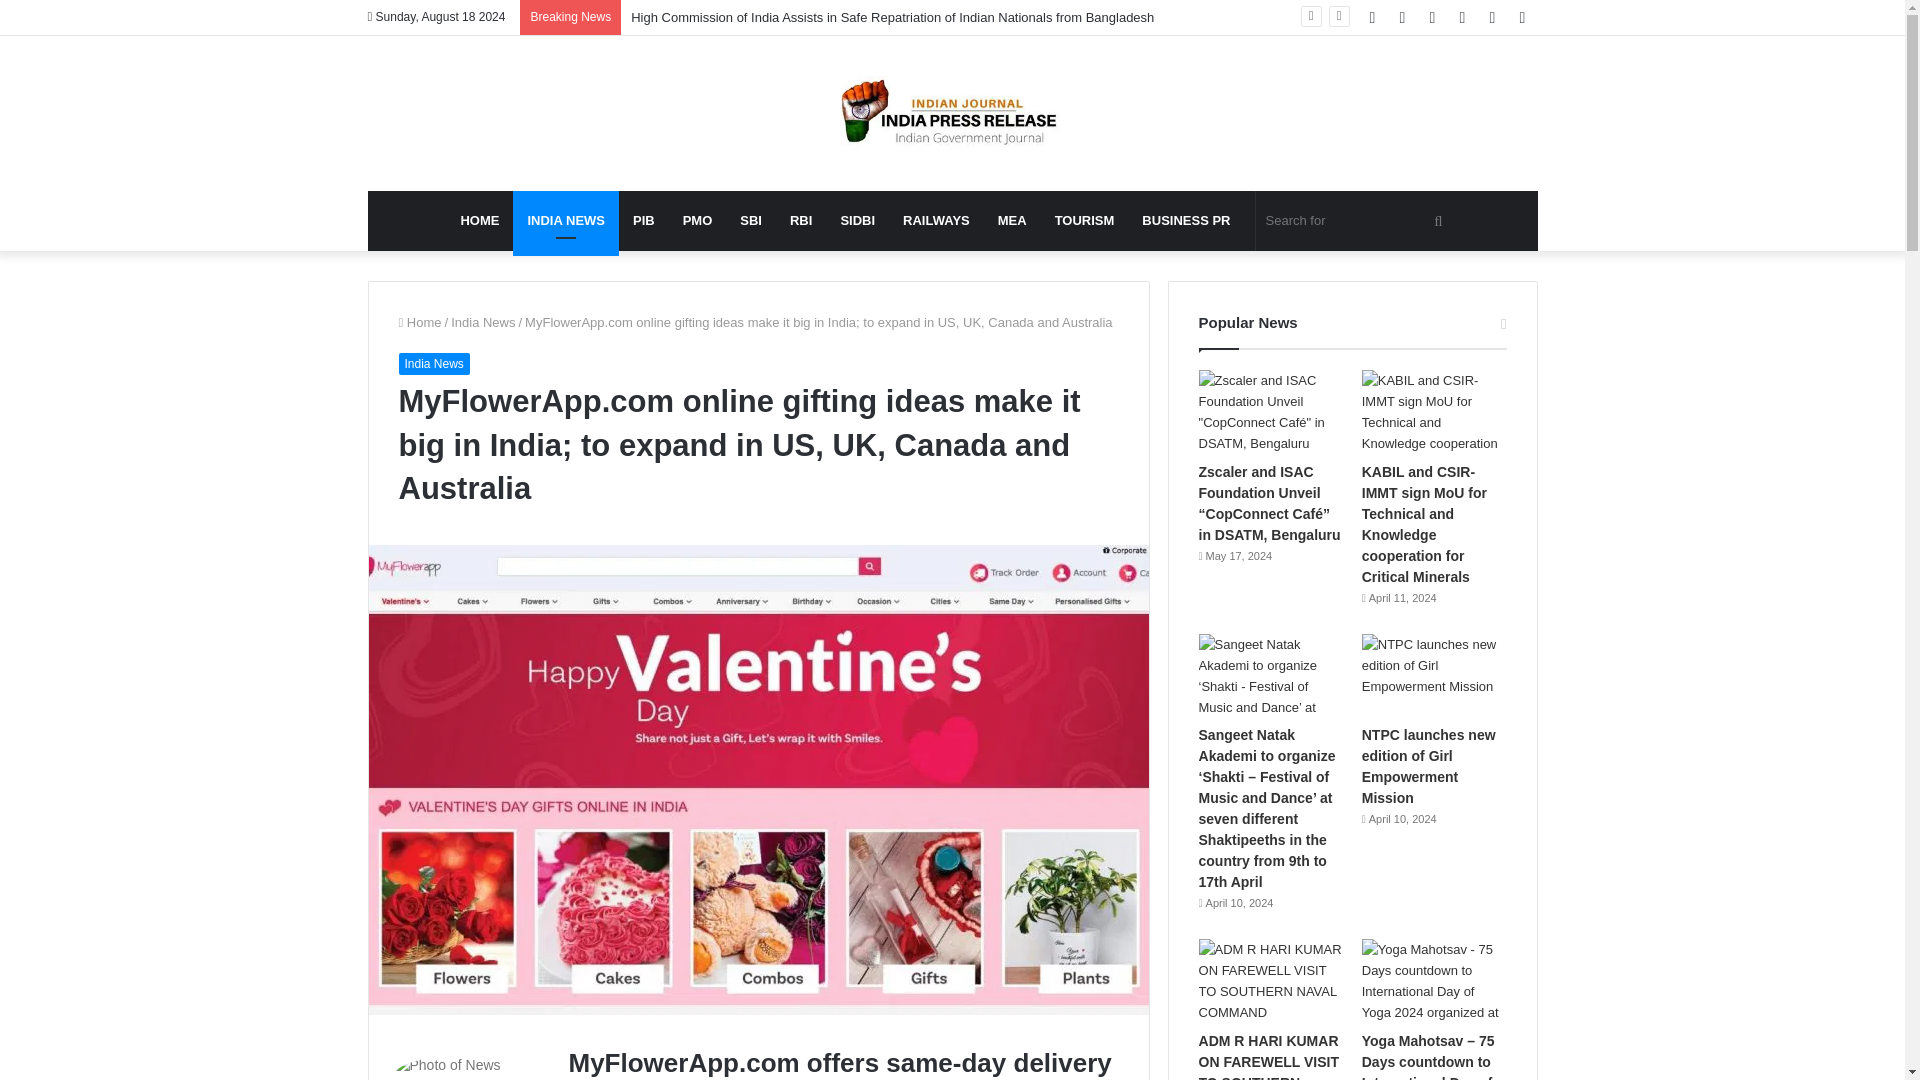 This screenshot has height=1080, width=1920. Describe the element at coordinates (565, 220) in the screenshot. I see `INDIA NEWS` at that location.